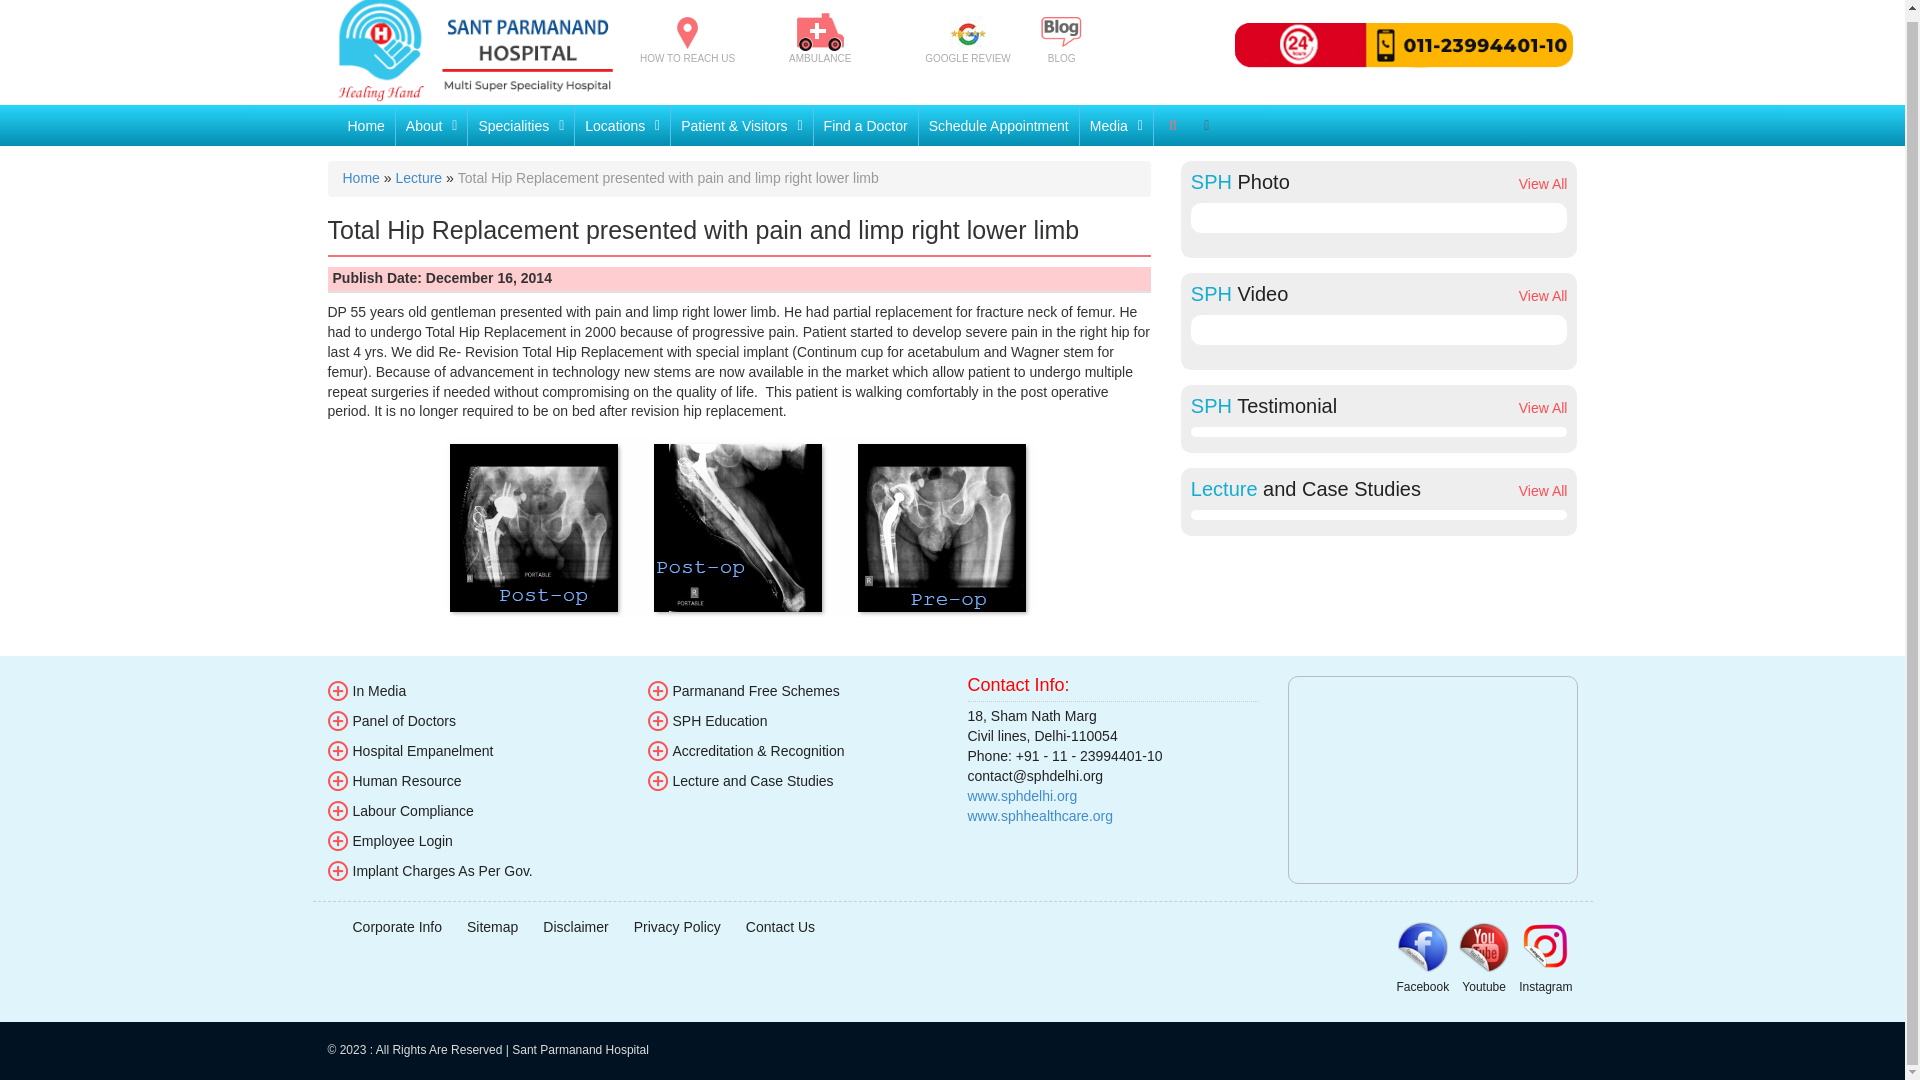 The height and width of the screenshot is (1080, 1920). What do you see at coordinates (968, 40) in the screenshot?
I see `GOOGLE REVIEW` at bounding box center [968, 40].